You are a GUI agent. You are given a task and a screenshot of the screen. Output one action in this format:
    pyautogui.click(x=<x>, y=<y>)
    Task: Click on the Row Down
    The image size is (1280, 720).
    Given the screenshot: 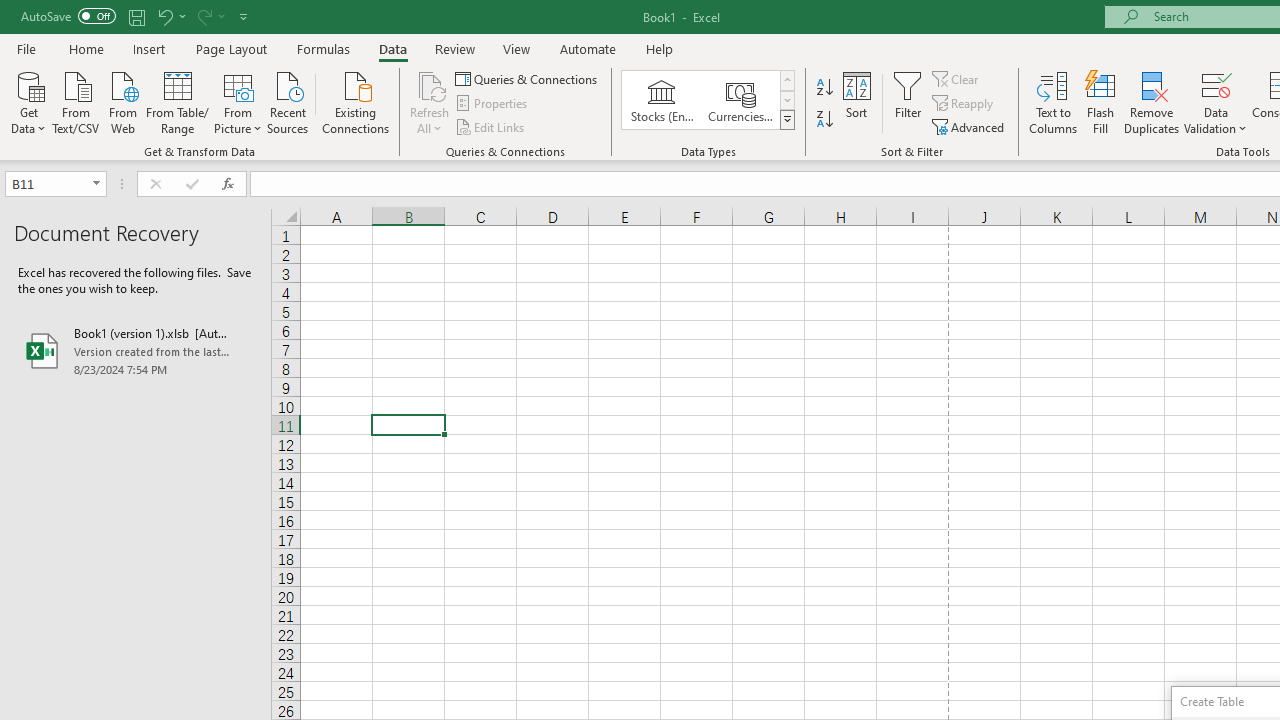 What is the action you would take?
    pyautogui.click(x=786, y=100)
    